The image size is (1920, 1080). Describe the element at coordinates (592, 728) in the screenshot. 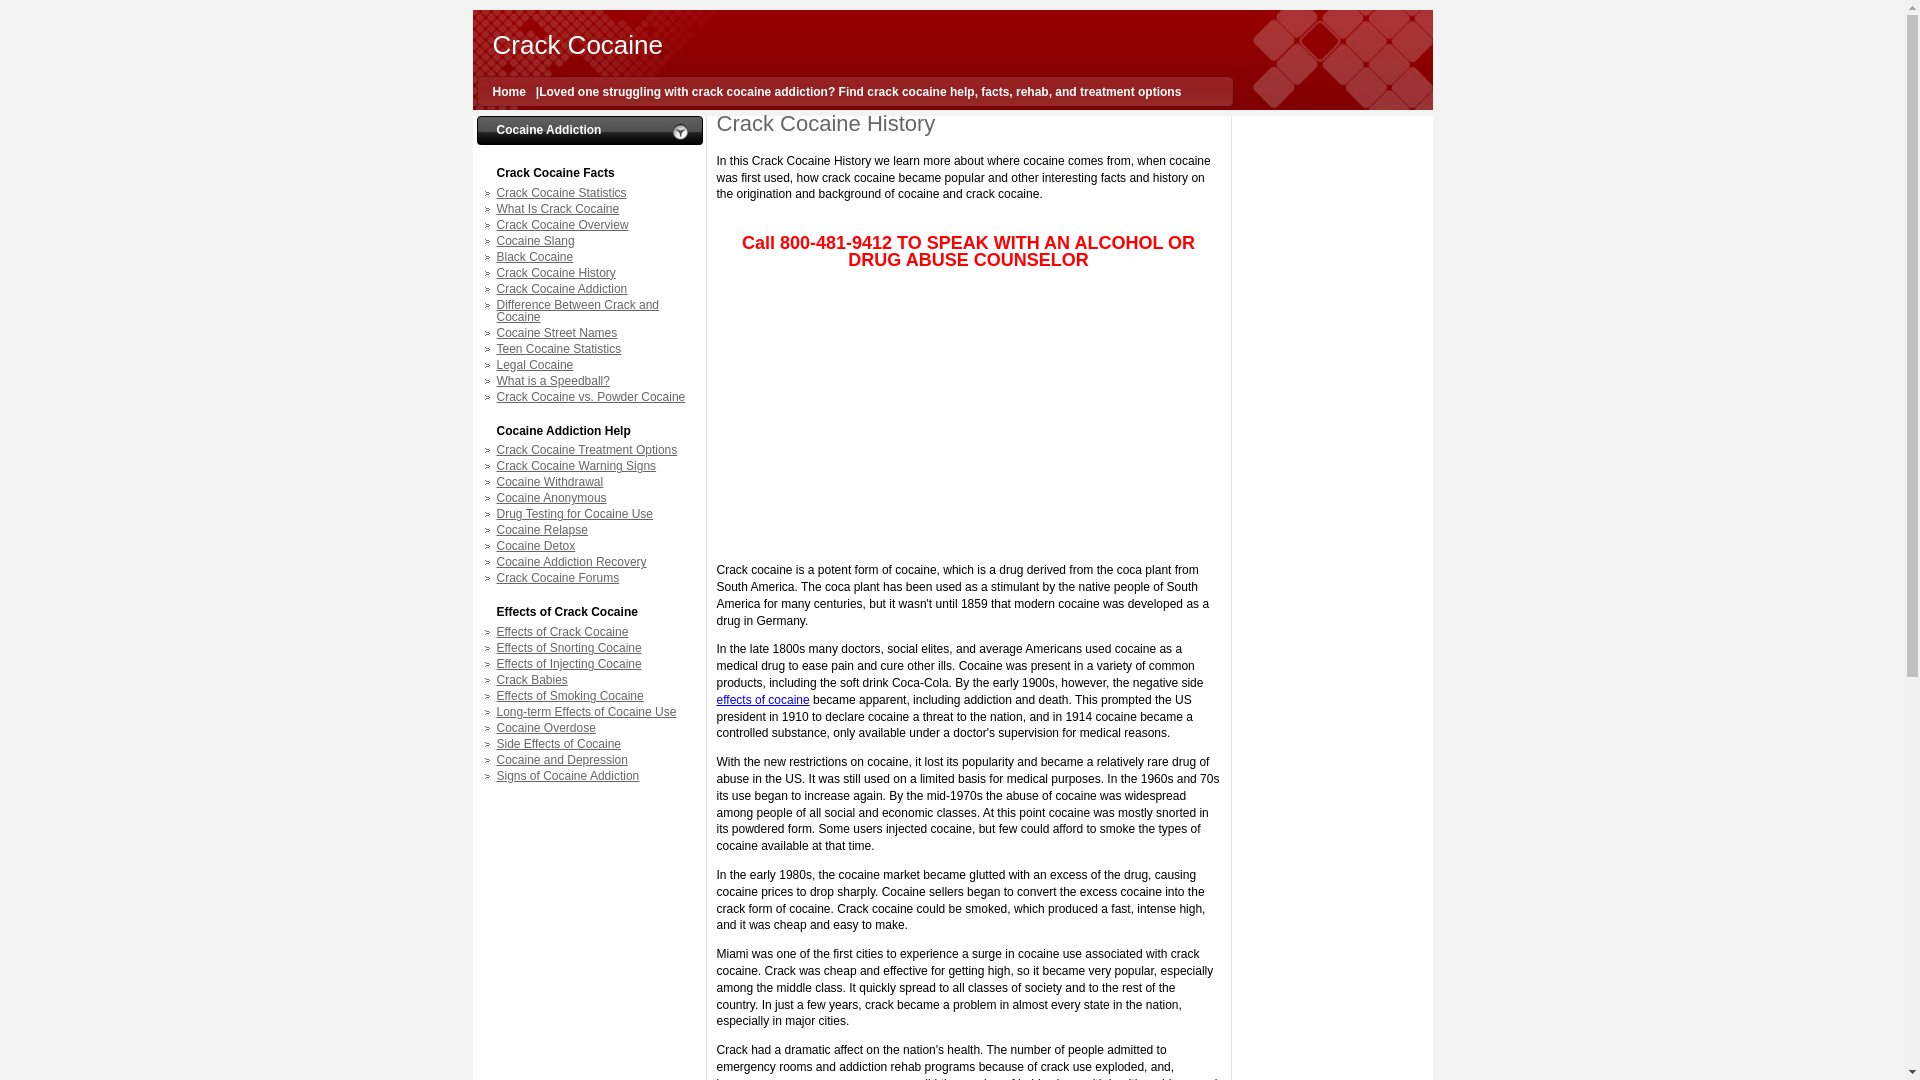

I see `Cocaine Overdose` at that location.